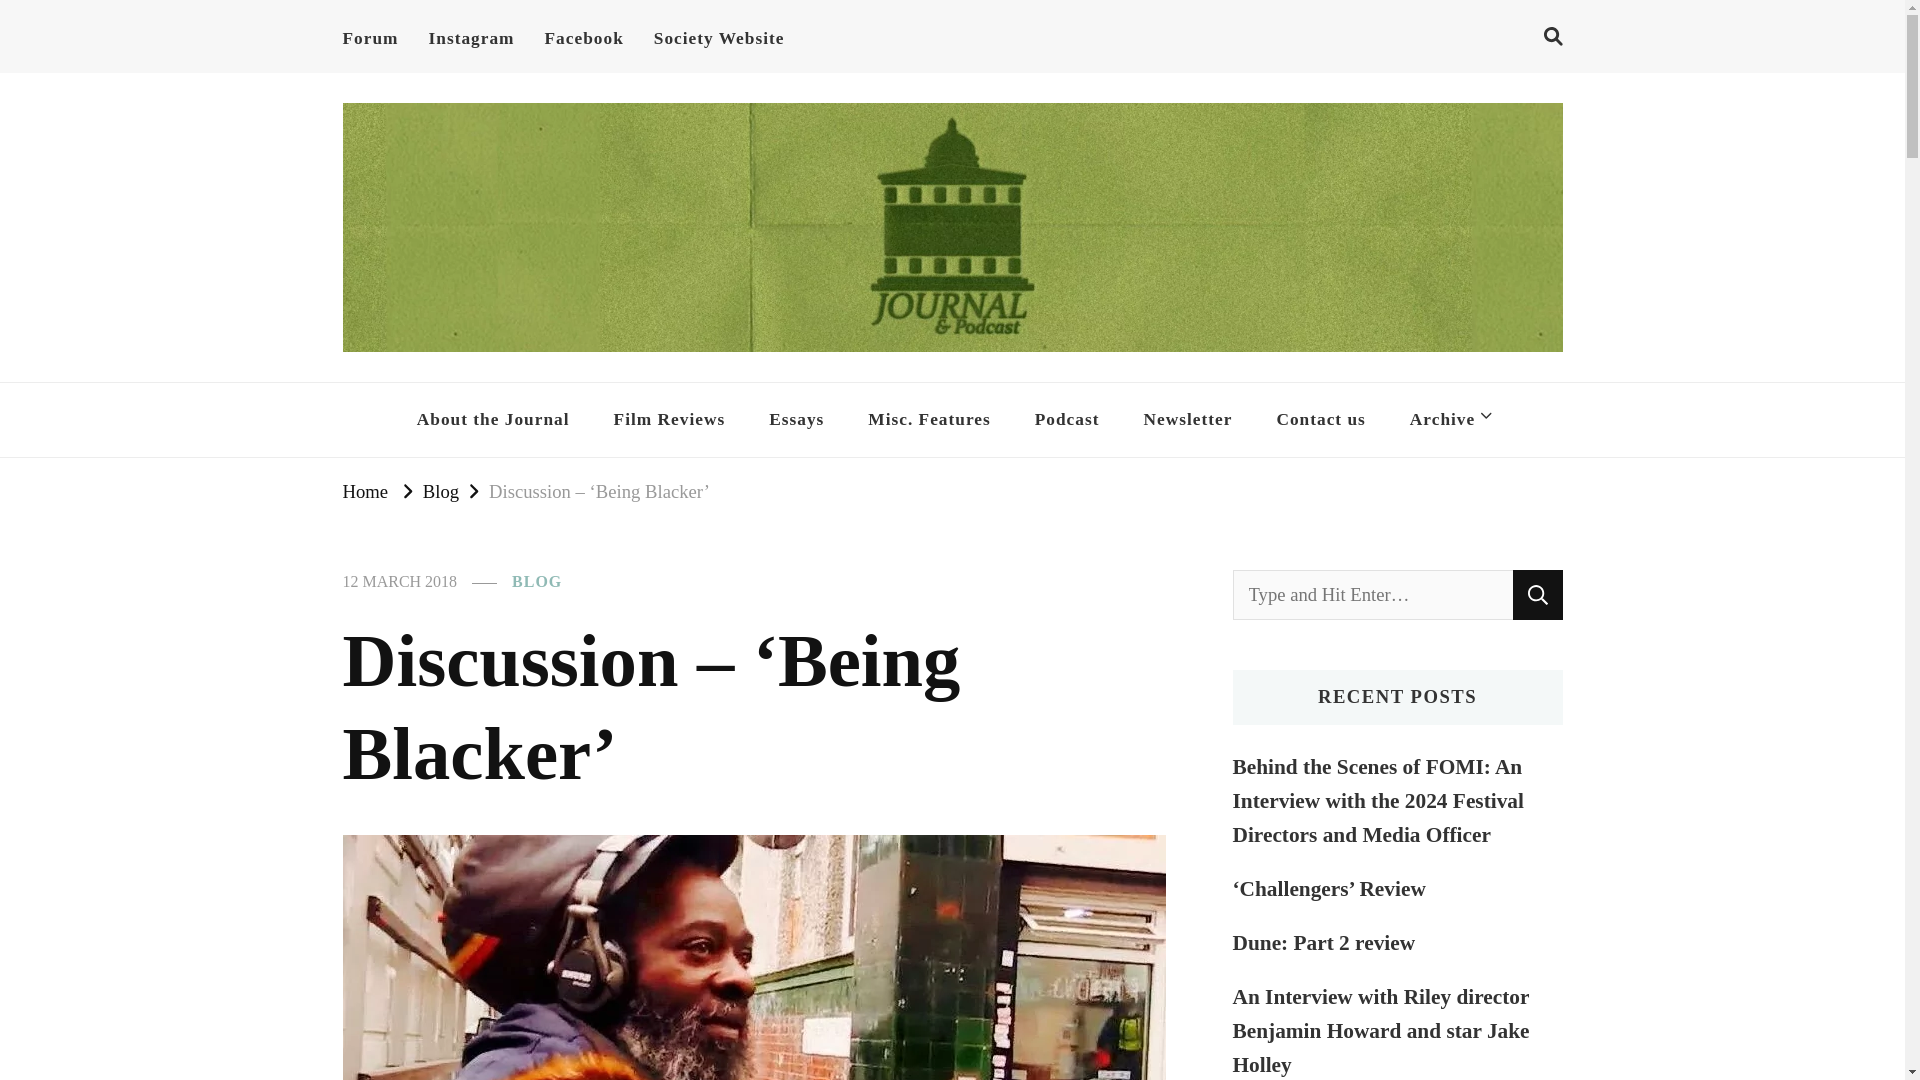 Image resolution: width=1920 pixels, height=1080 pixels. What do you see at coordinates (364, 490) in the screenshot?
I see `Home` at bounding box center [364, 490].